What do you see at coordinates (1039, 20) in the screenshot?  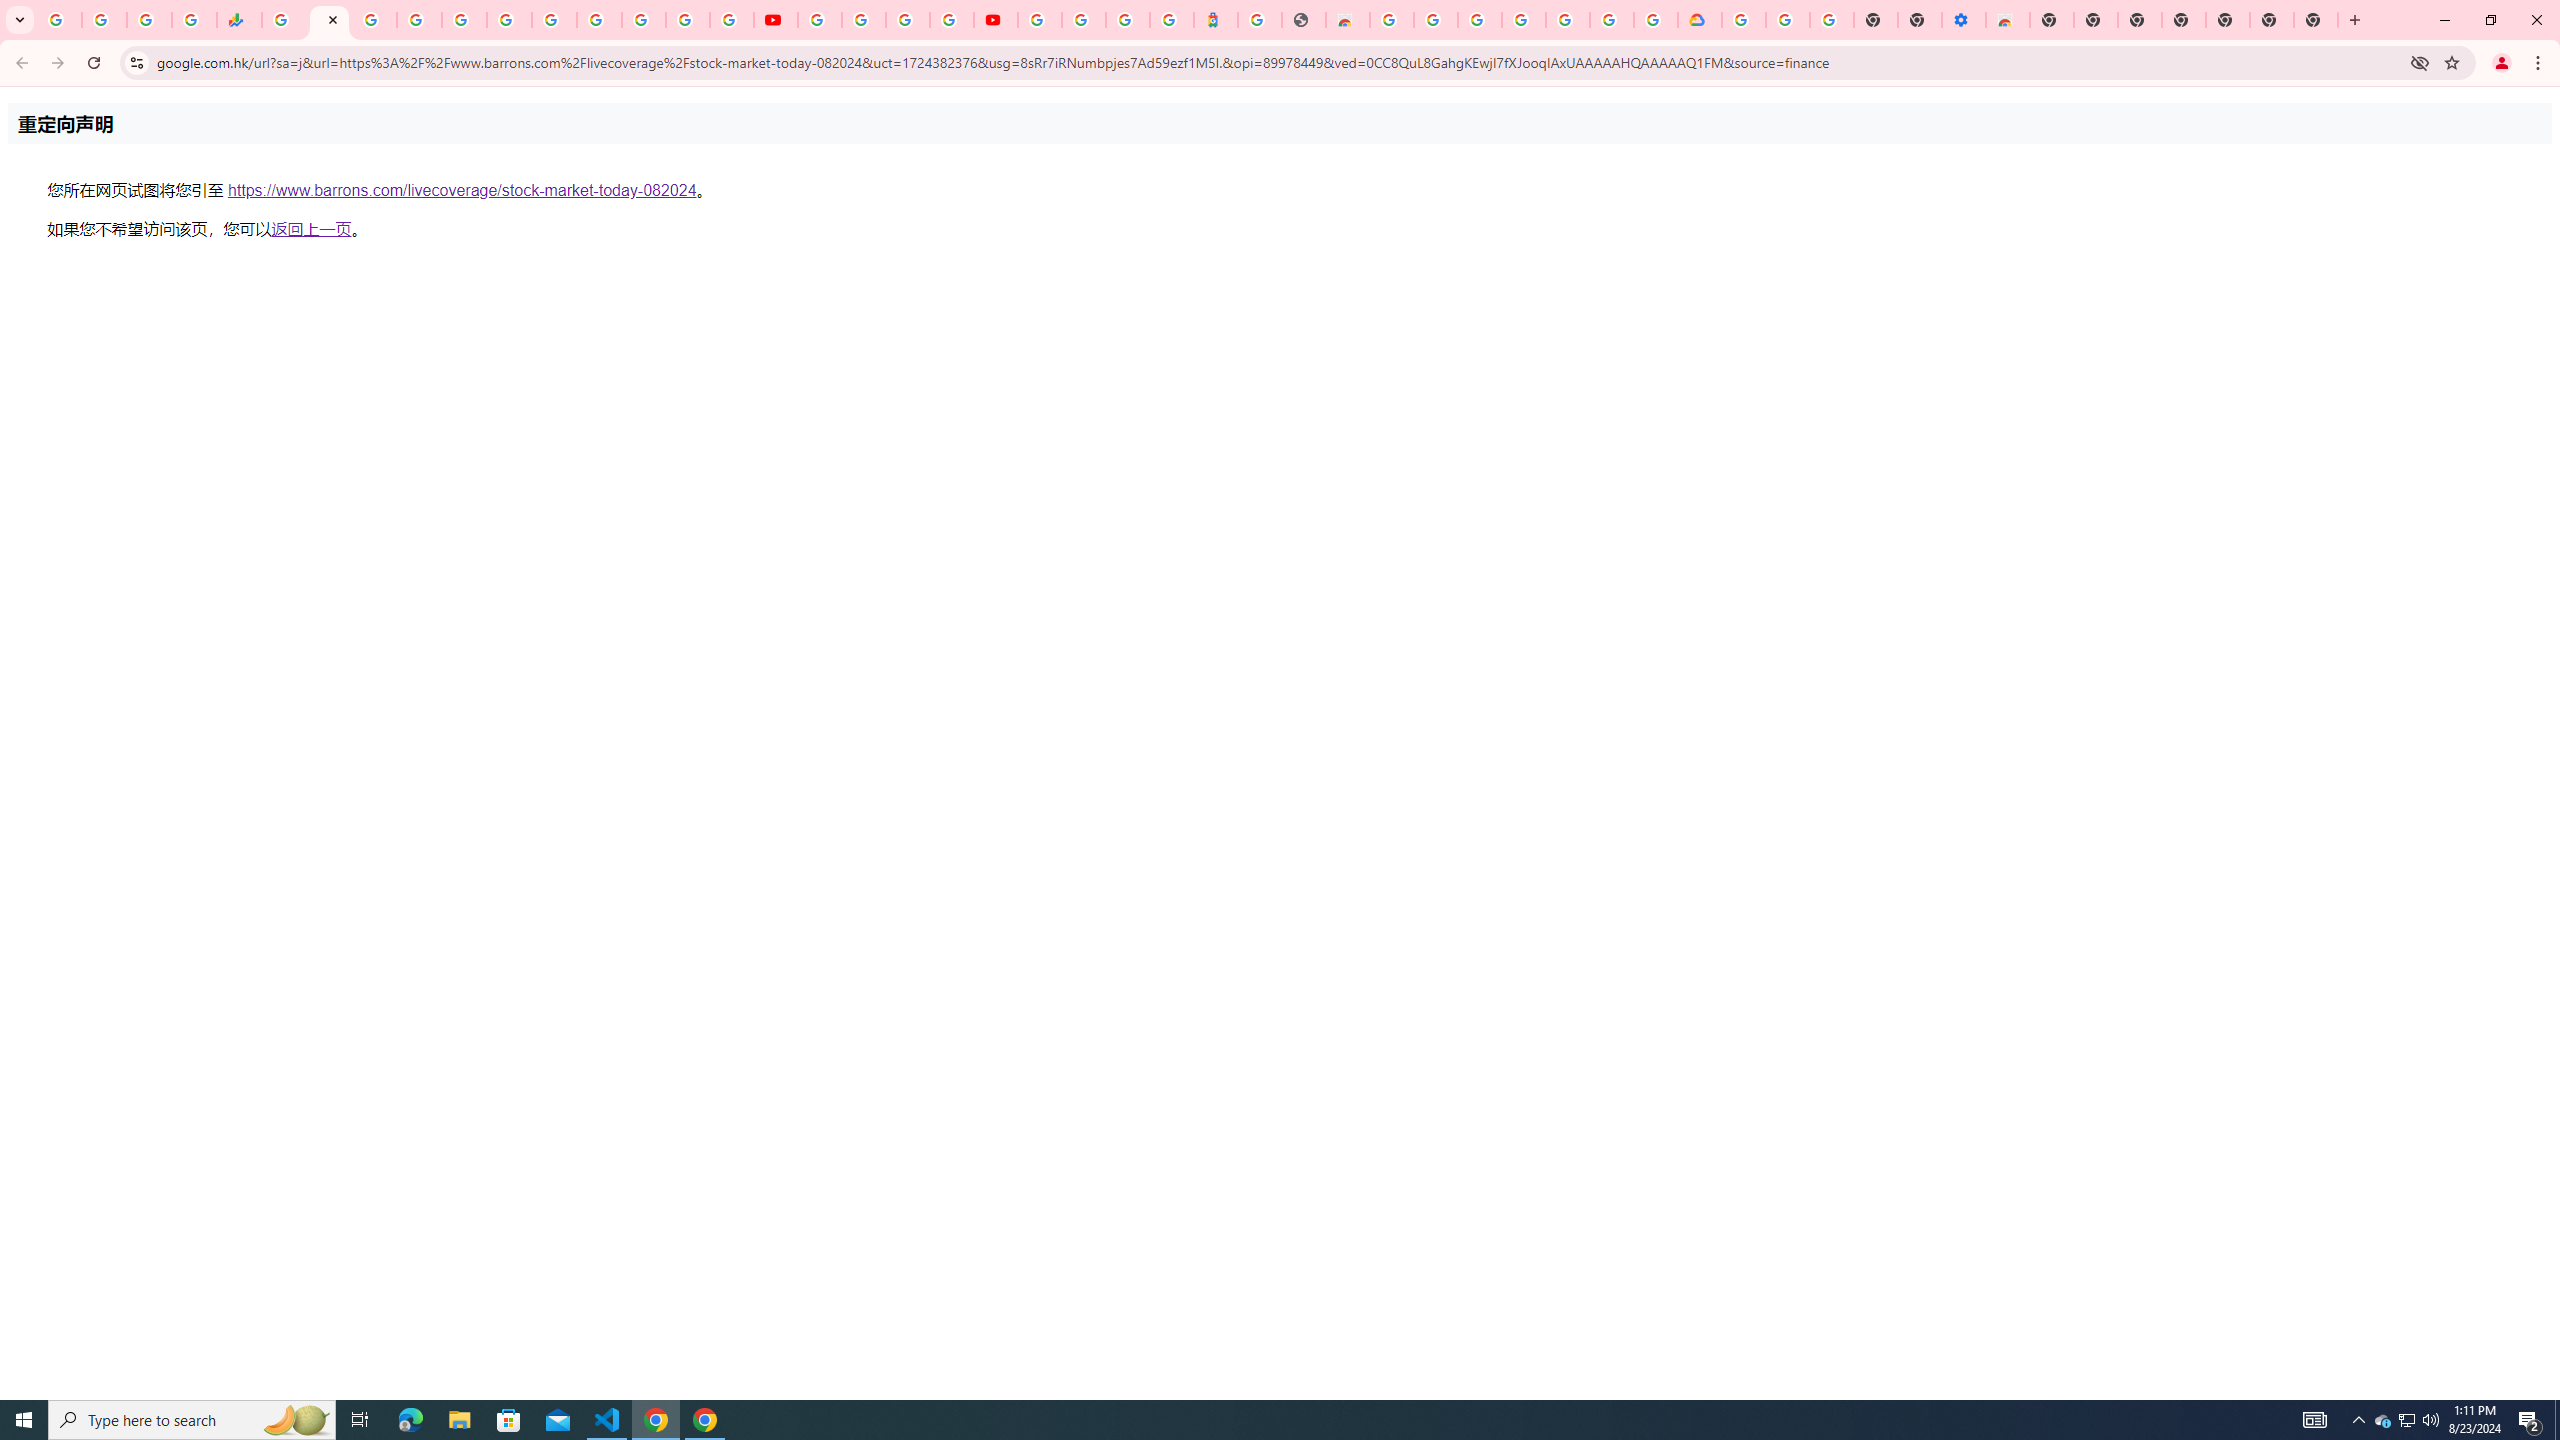 I see `Sign in - Google Accounts` at bounding box center [1039, 20].